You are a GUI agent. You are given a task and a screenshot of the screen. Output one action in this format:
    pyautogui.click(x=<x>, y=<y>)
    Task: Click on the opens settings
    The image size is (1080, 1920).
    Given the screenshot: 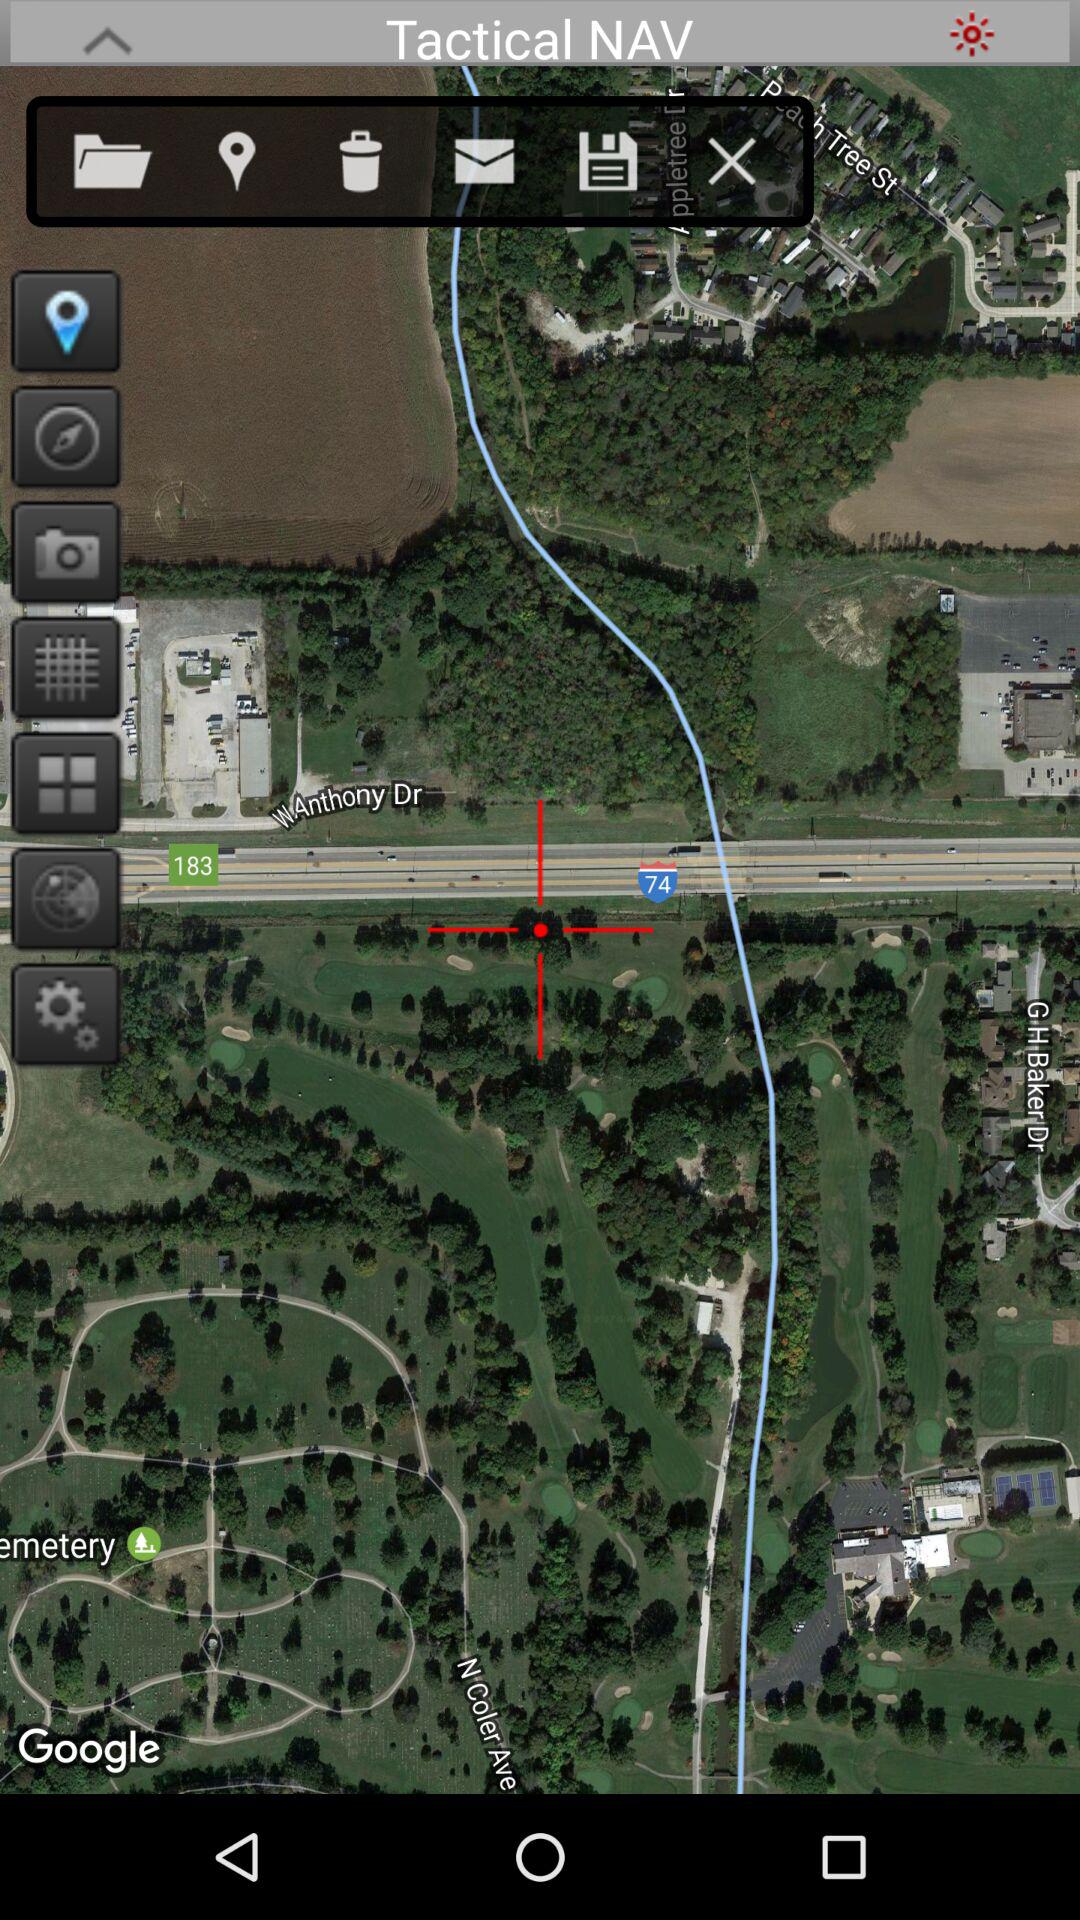 What is the action you would take?
    pyautogui.click(x=60, y=1014)
    